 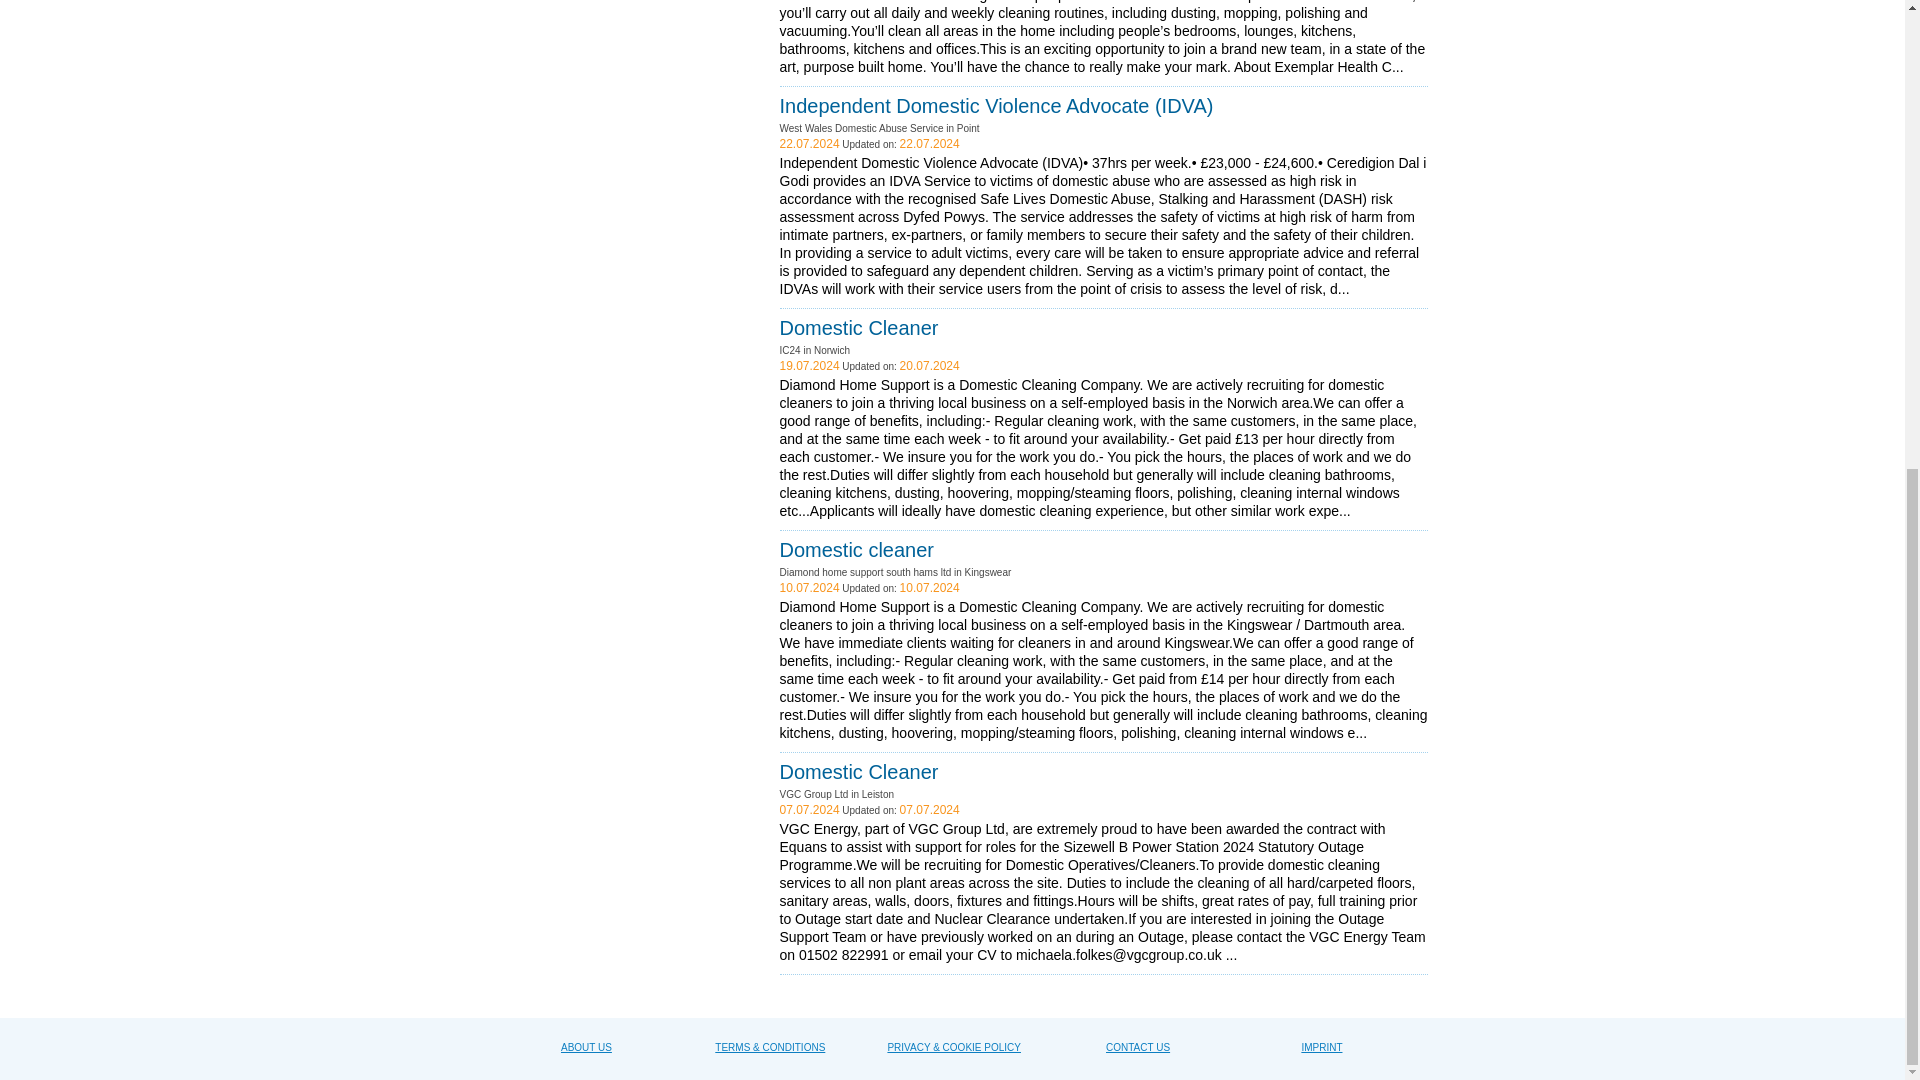 I want to click on ABOUT US, so click(x=586, y=1048).